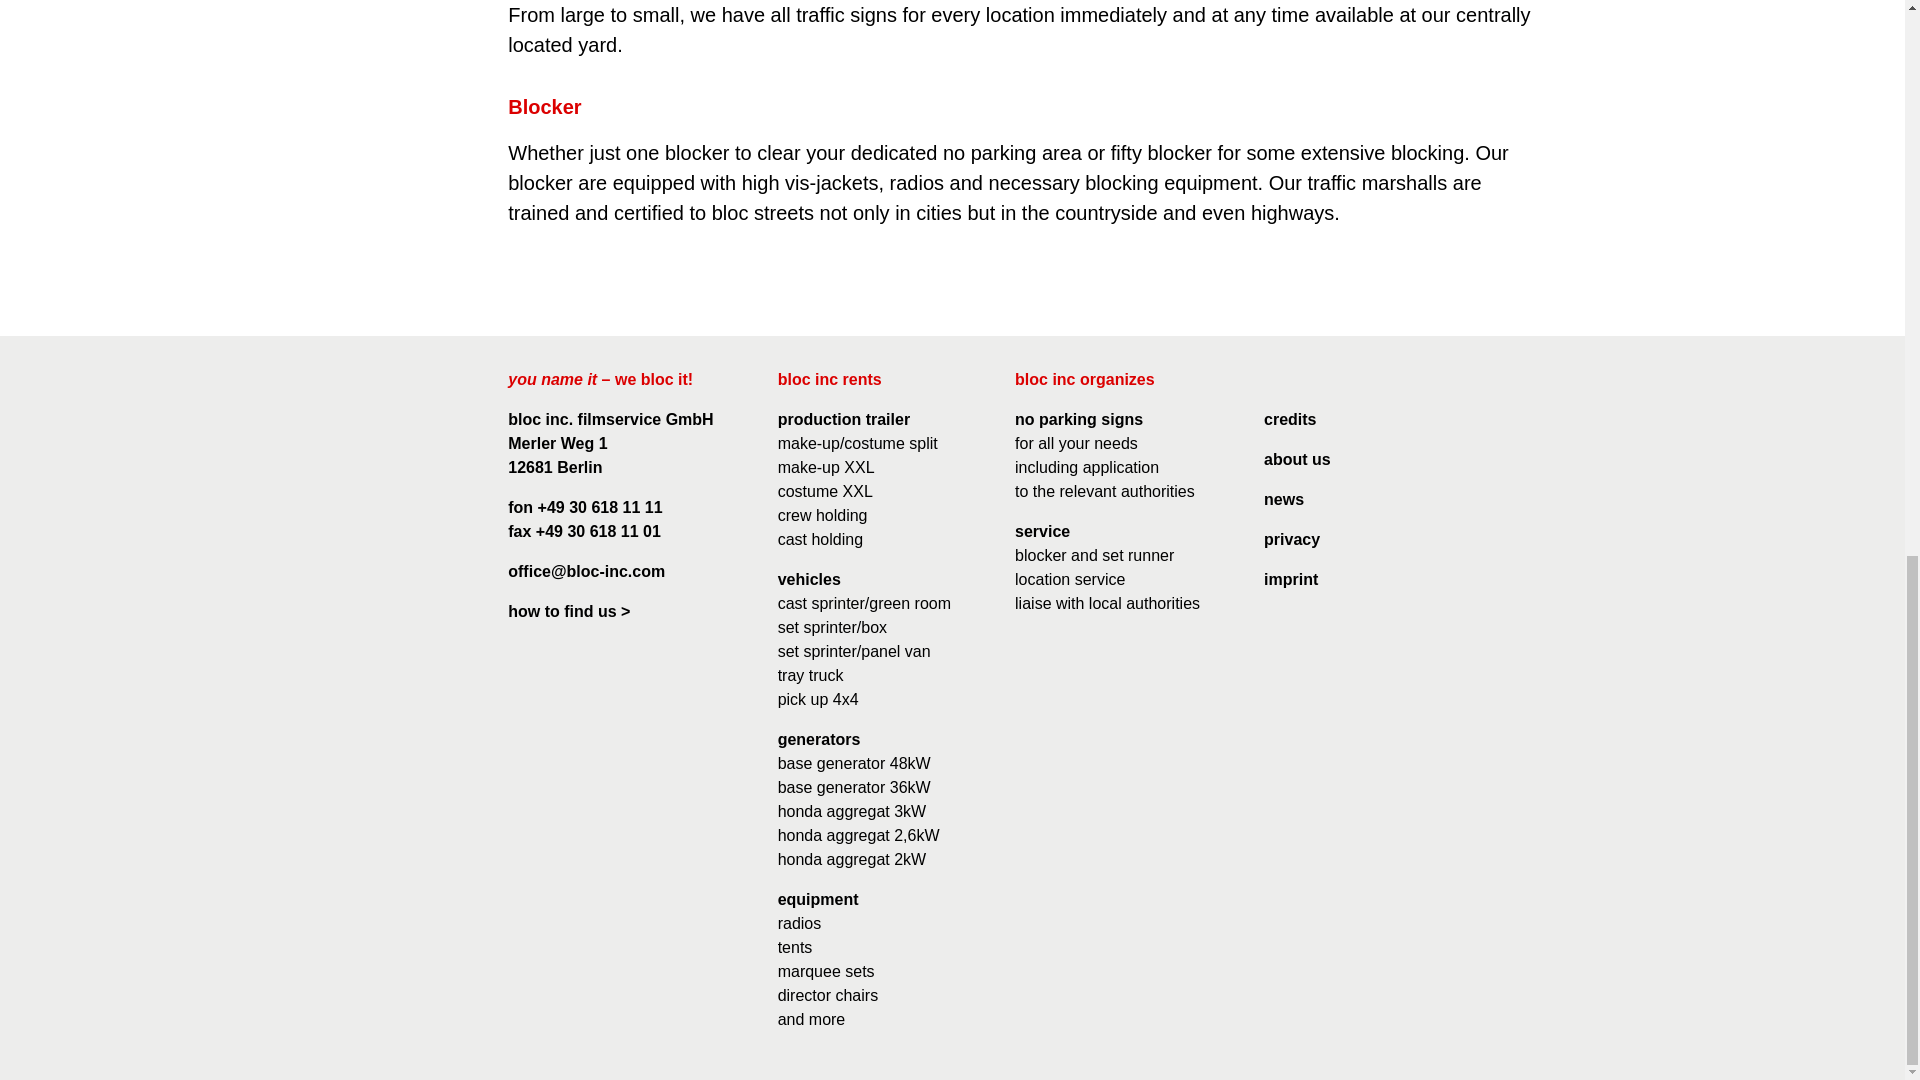 The image size is (1920, 1080). I want to click on pick up 4x4, so click(818, 700).